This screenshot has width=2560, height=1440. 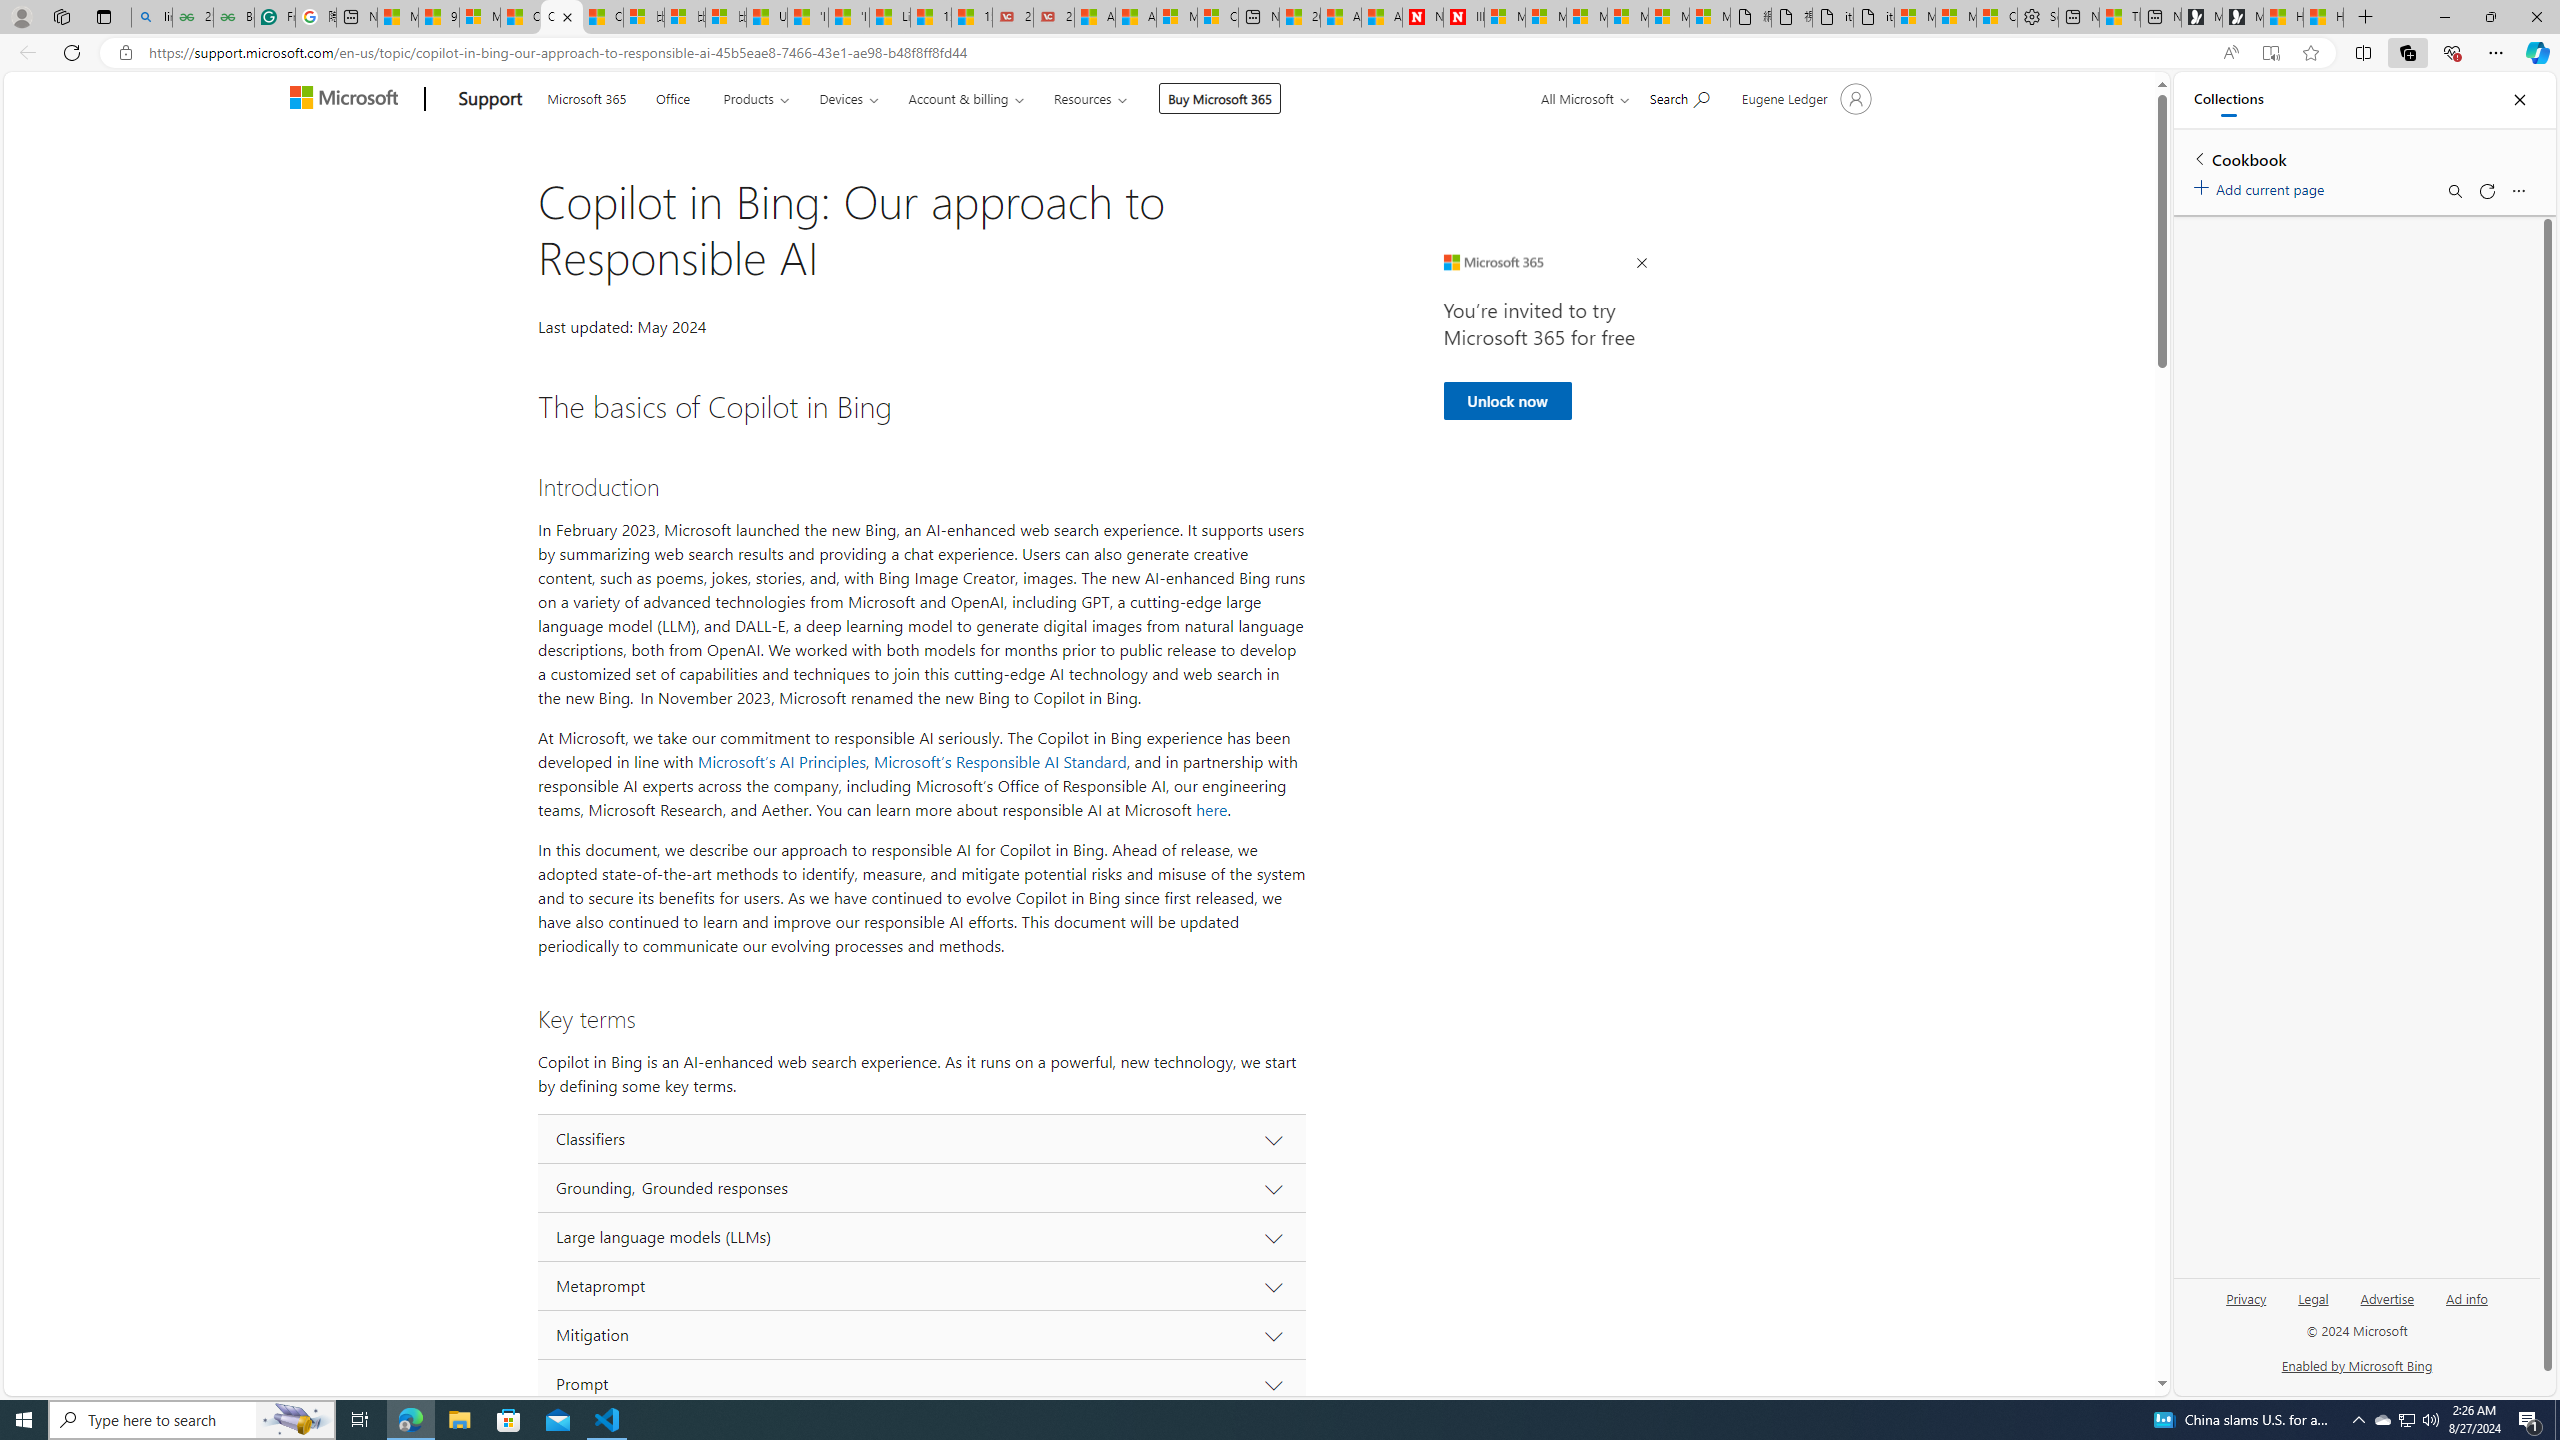 What do you see at coordinates (2198, 158) in the screenshot?
I see `Back to list of collections` at bounding box center [2198, 158].